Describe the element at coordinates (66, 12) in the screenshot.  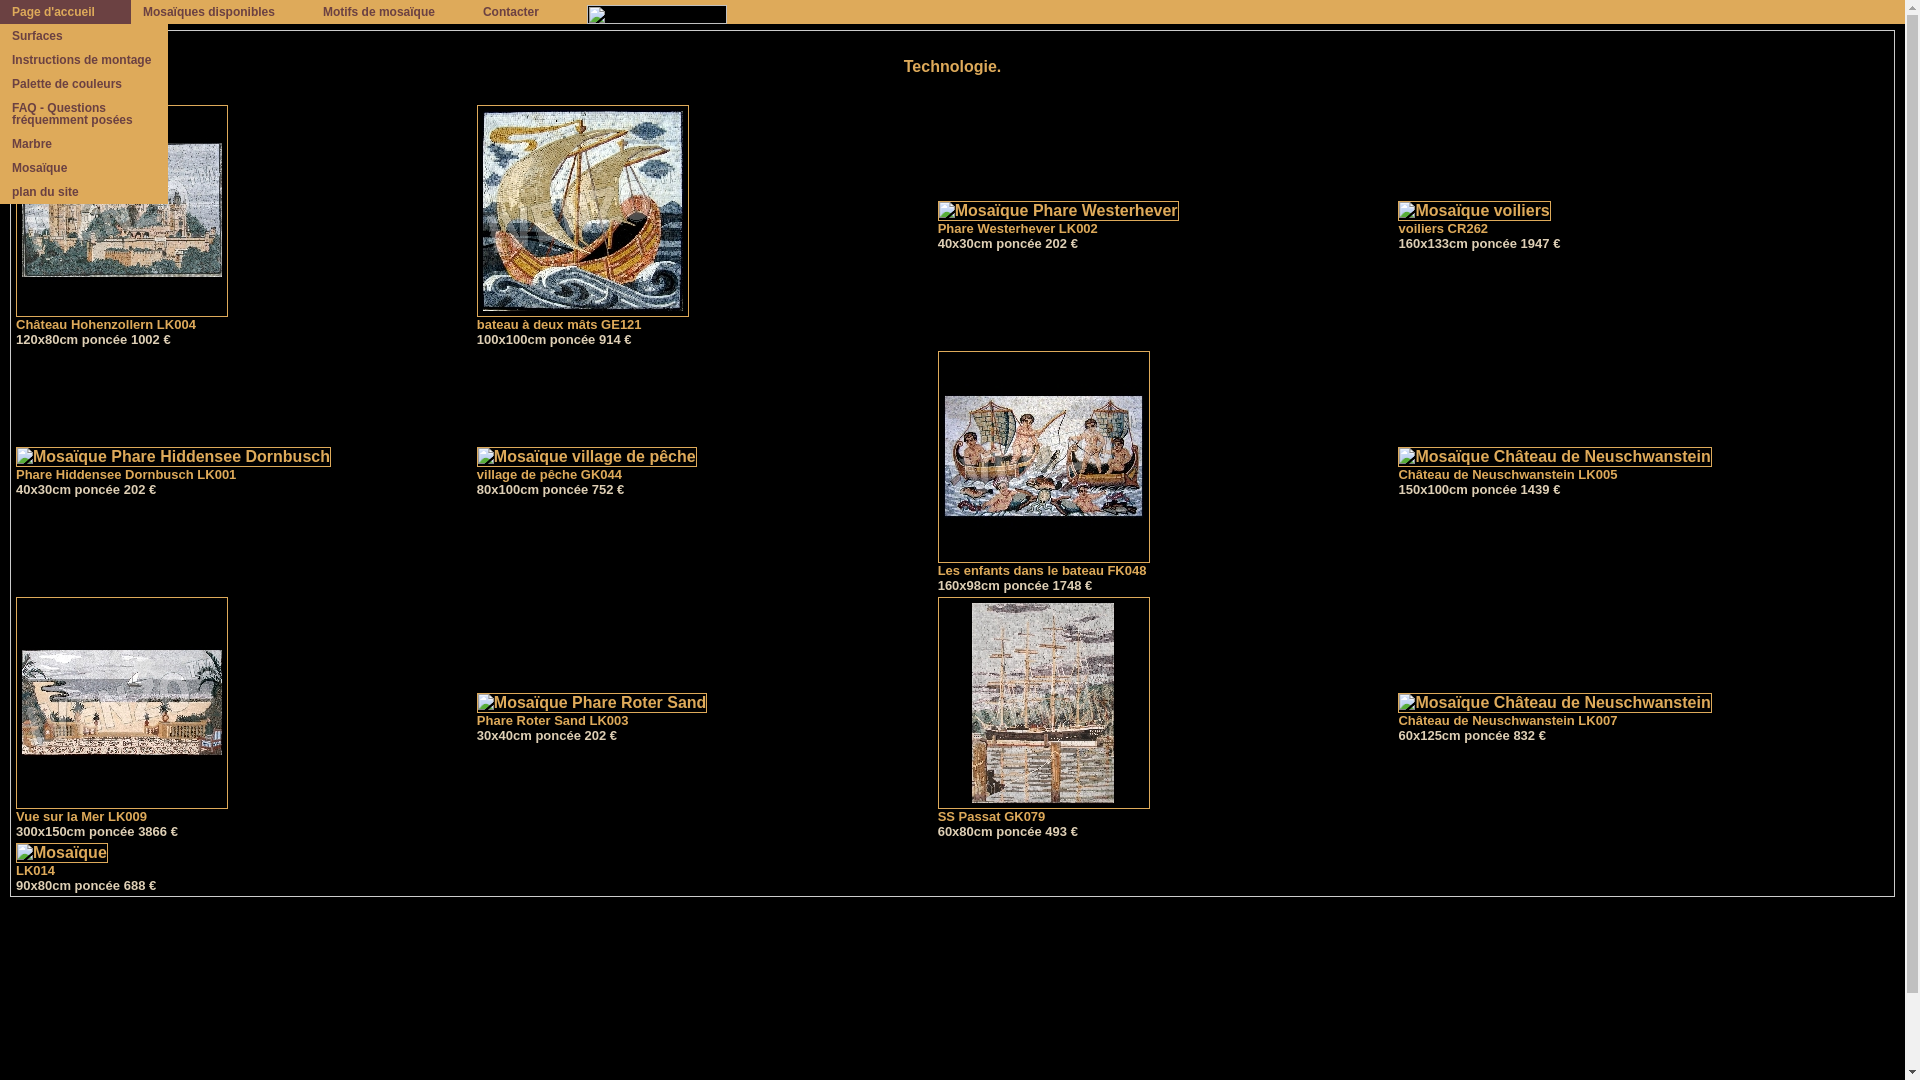
I see `Page d'accueil` at that location.